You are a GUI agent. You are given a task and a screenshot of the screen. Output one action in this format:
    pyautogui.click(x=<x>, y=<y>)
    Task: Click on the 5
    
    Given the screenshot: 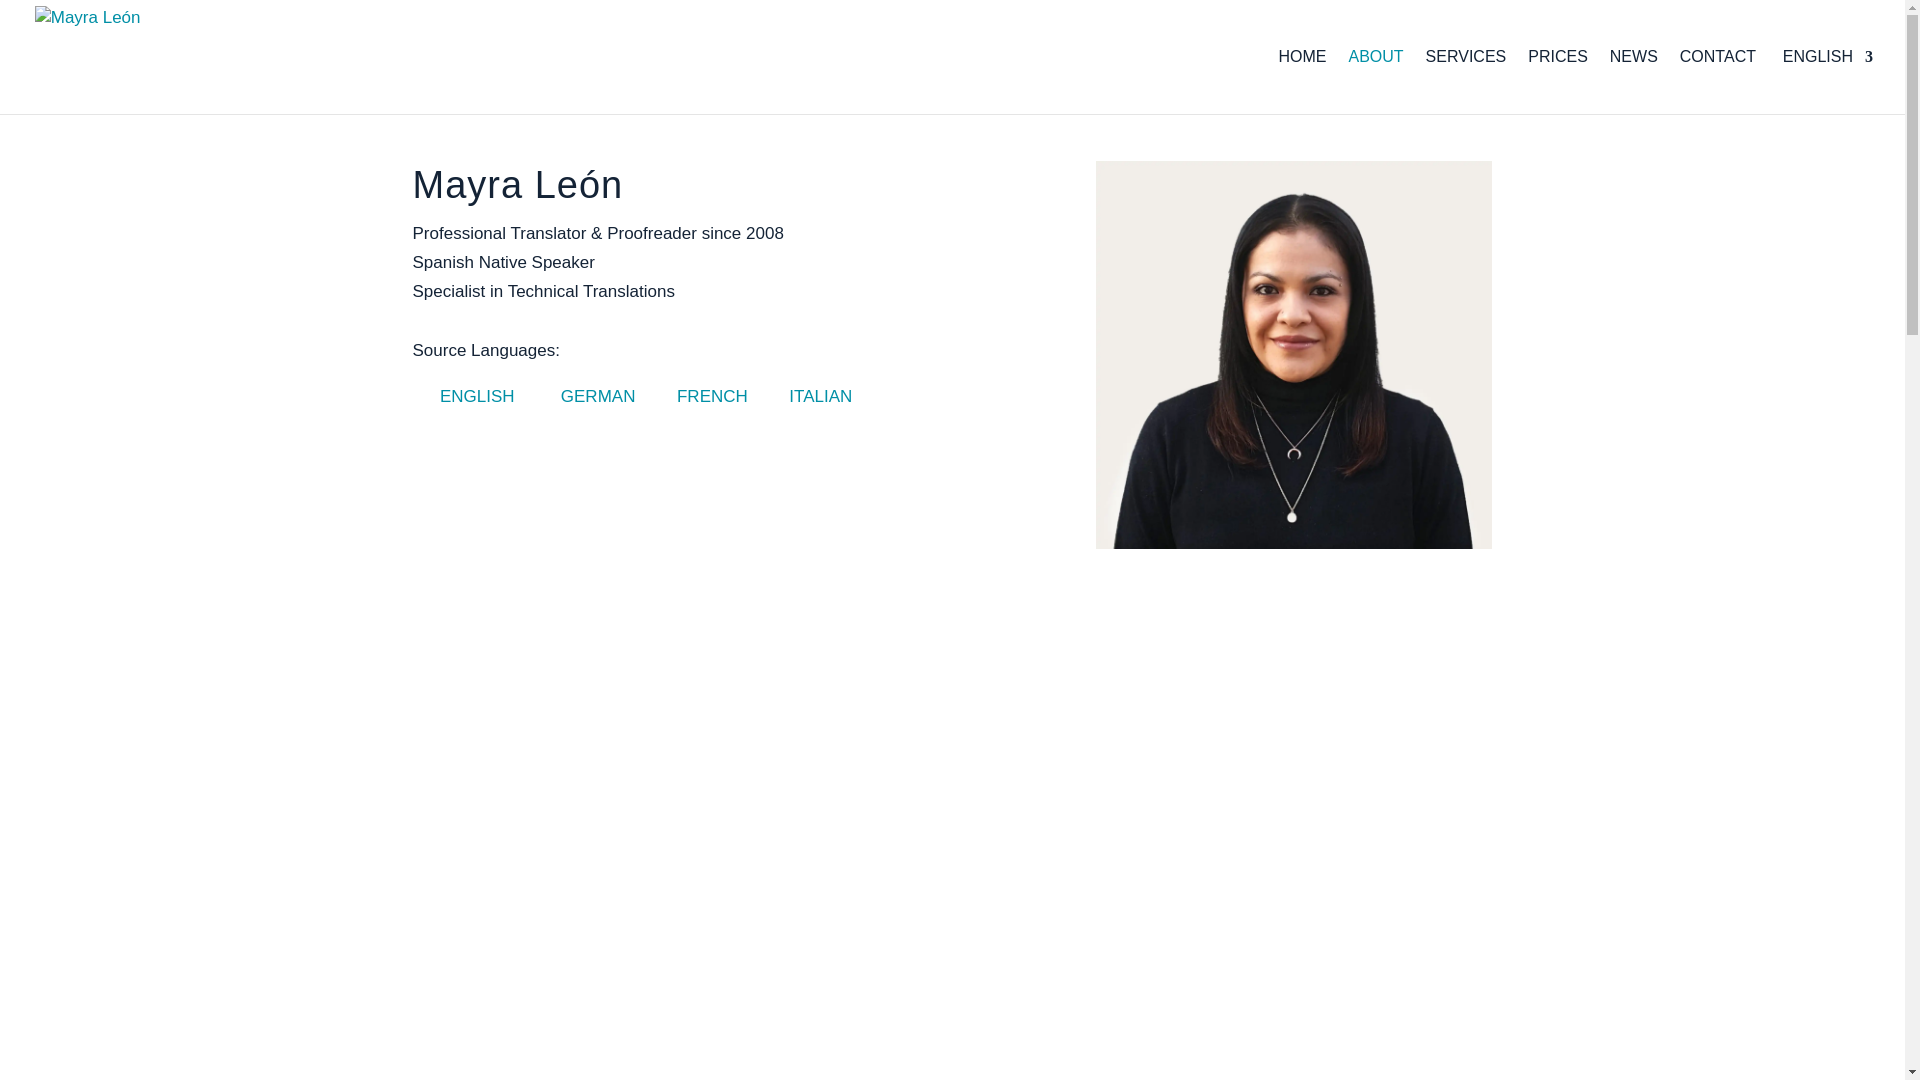 What is the action you would take?
    pyautogui.click(x=1294, y=354)
    